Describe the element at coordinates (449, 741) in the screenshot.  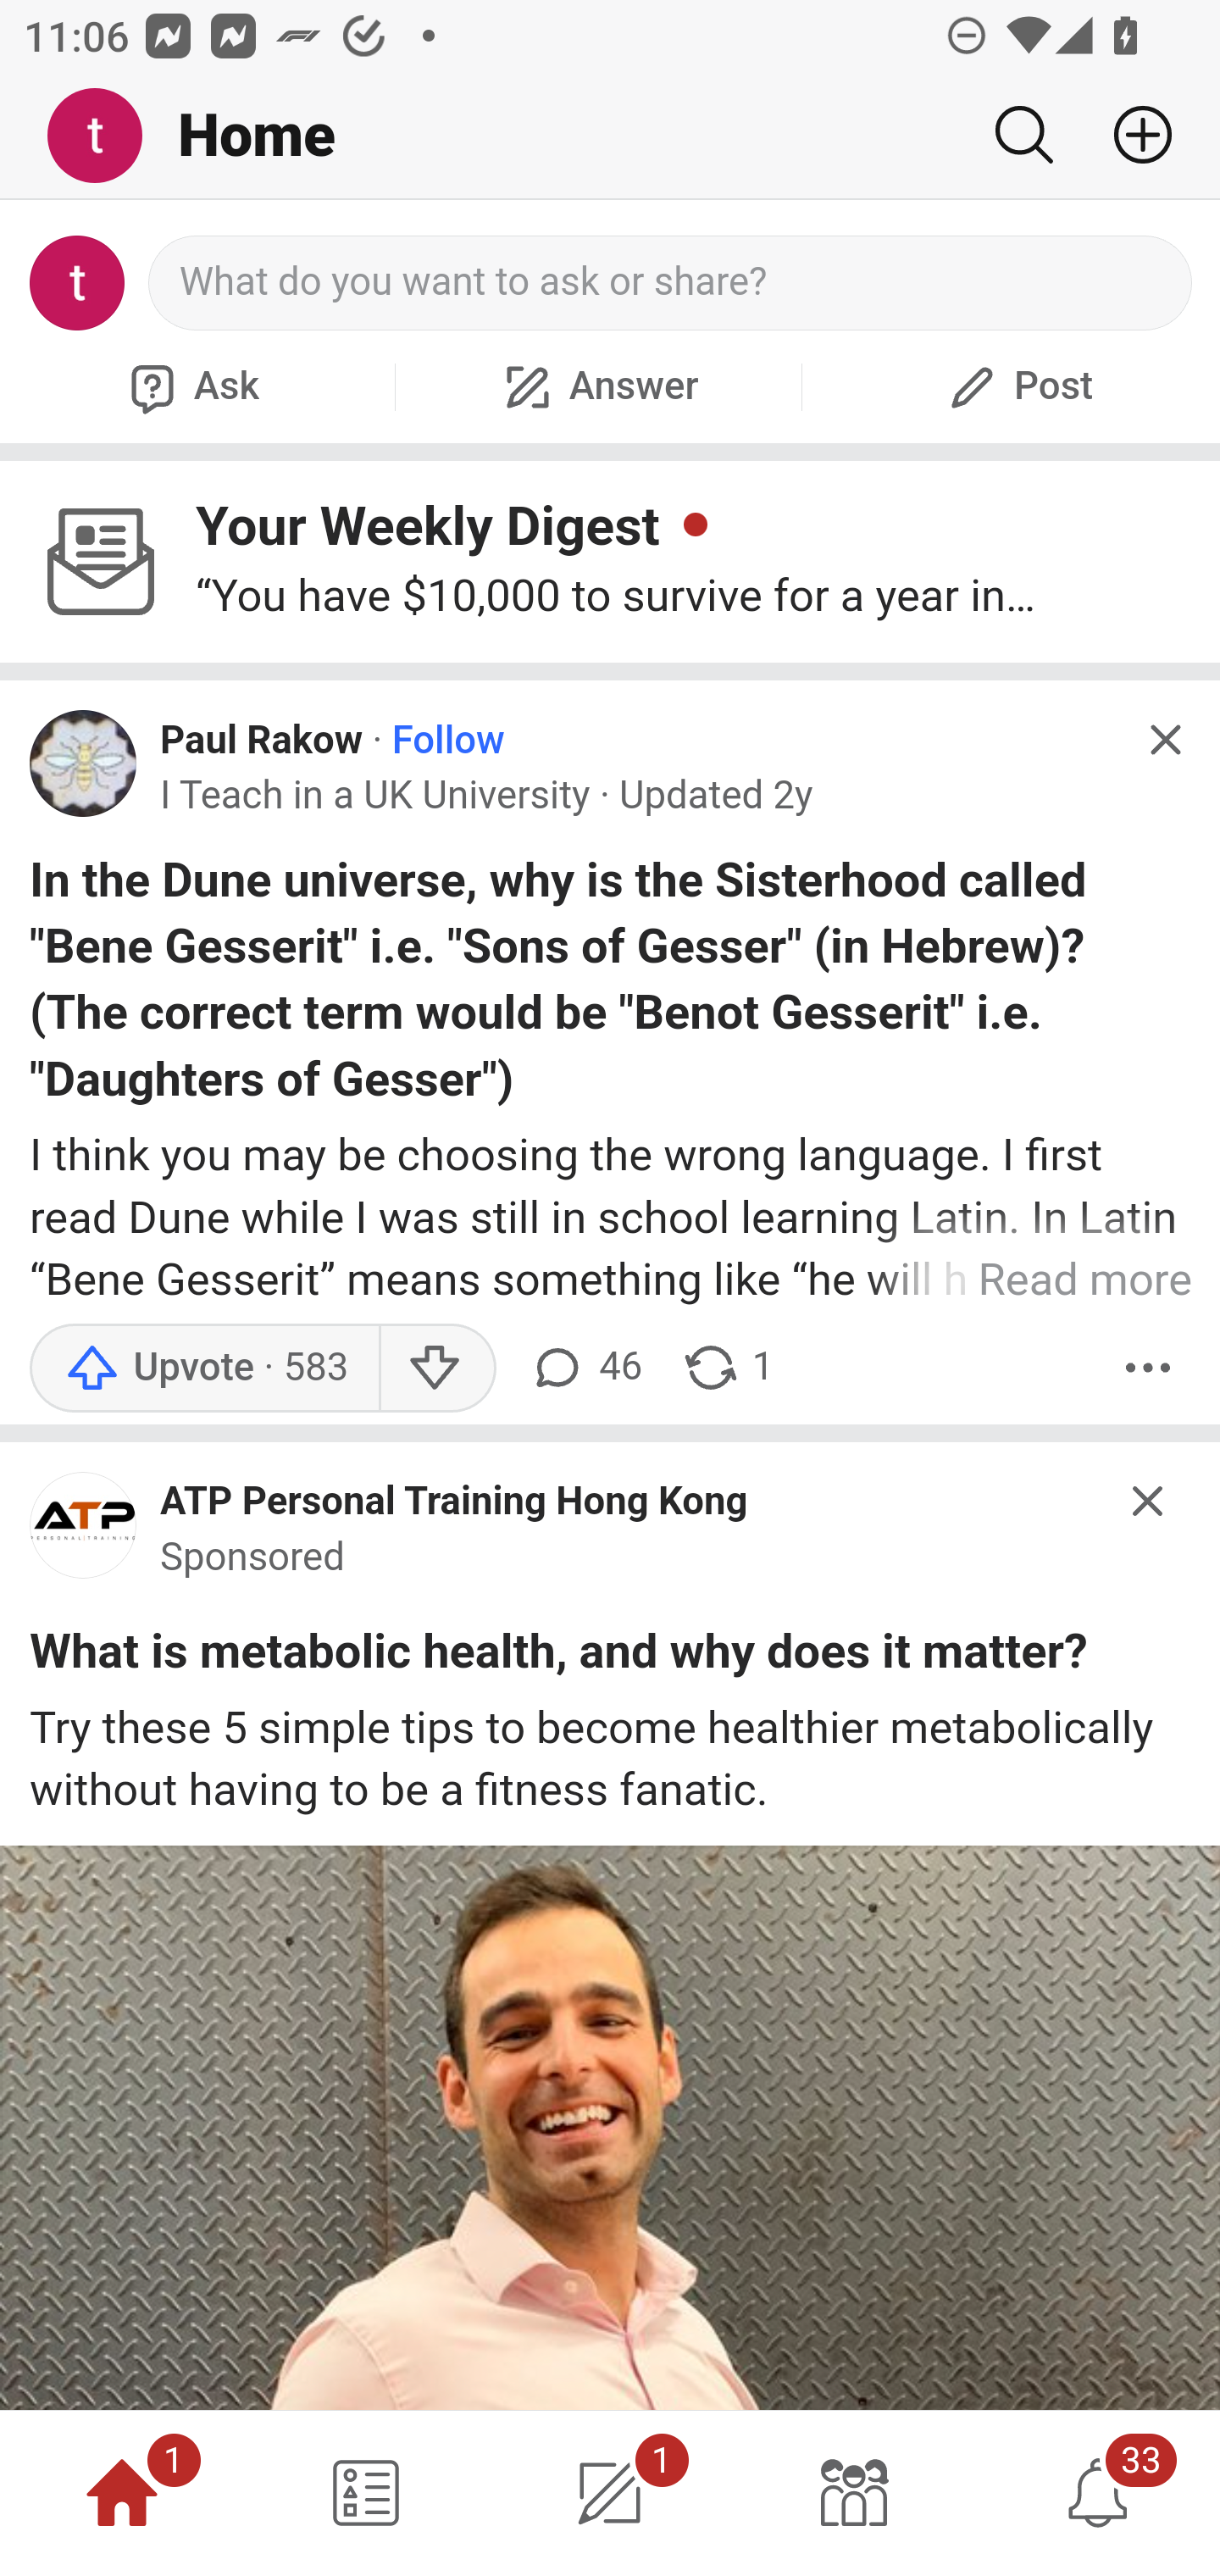
I see `Follow` at that location.